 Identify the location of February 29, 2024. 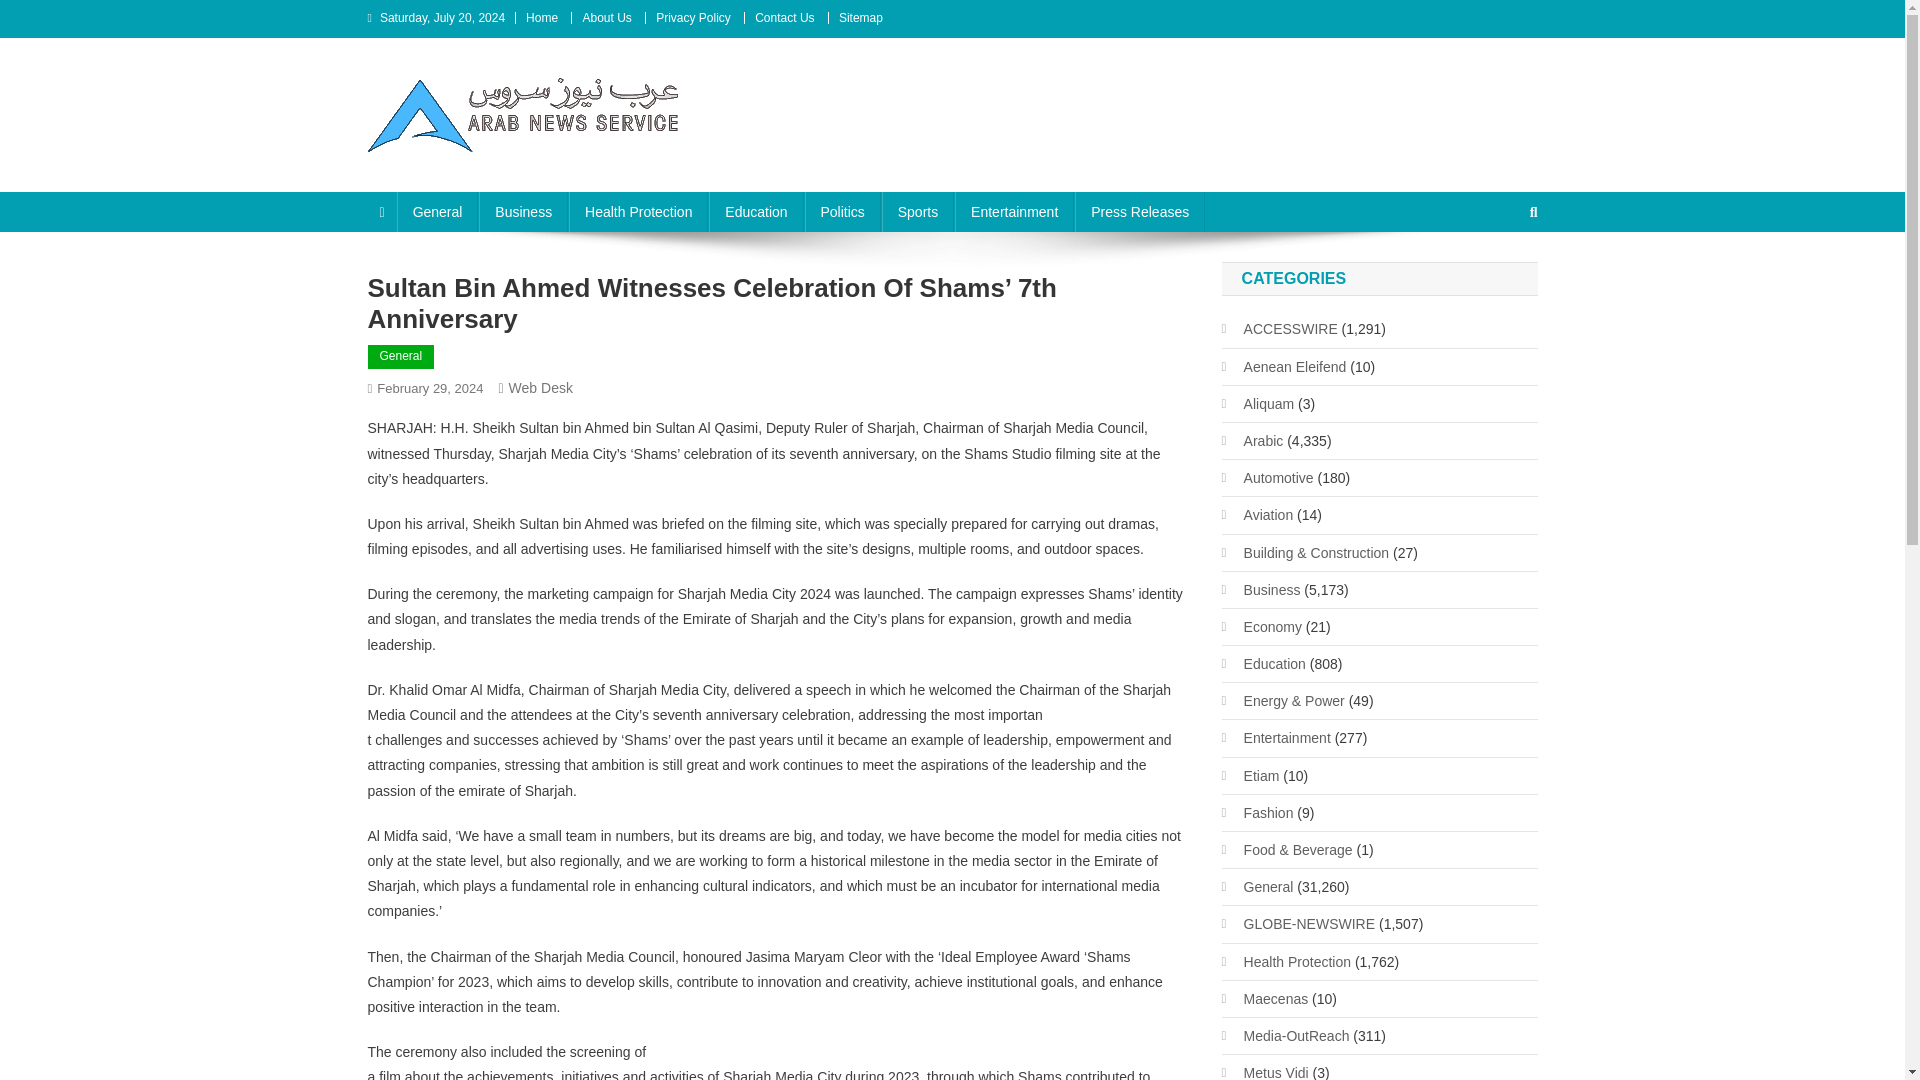
(430, 388).